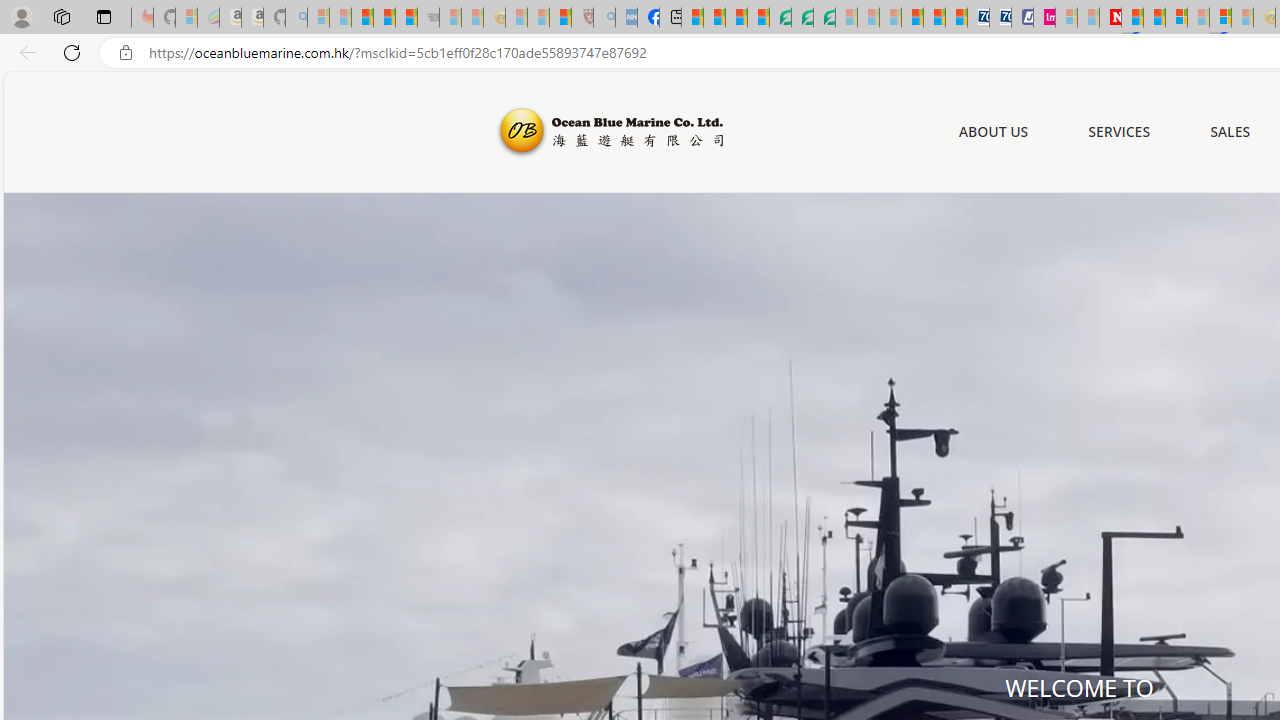 This screenshot has height=720, width=1280. What do you see at coordinates (993, 132) in the screenshot?
I see `ABOUT US` at bounding box center [993, 132].